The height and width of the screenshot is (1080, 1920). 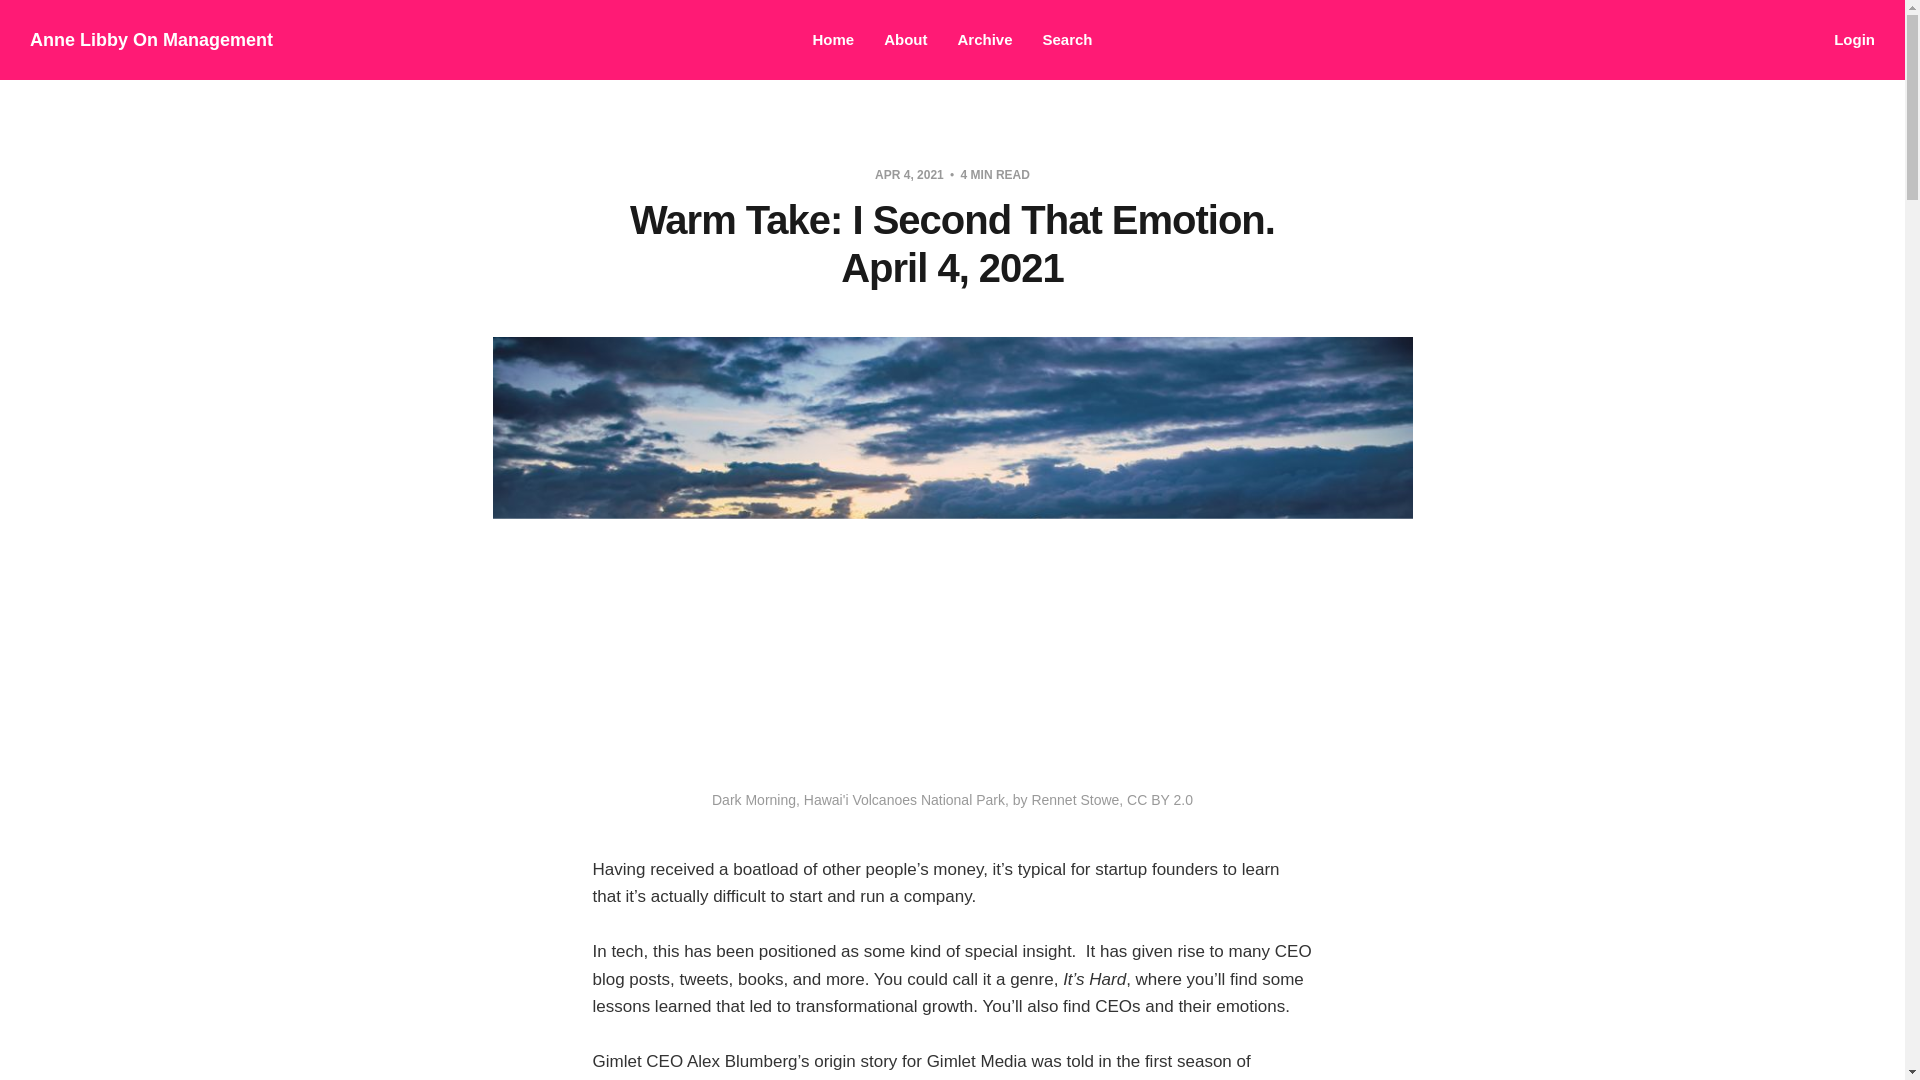 What do you see at coordinates (1067, 40) in the screenshot?
I see `Search` at bounding box center [1067, 40].